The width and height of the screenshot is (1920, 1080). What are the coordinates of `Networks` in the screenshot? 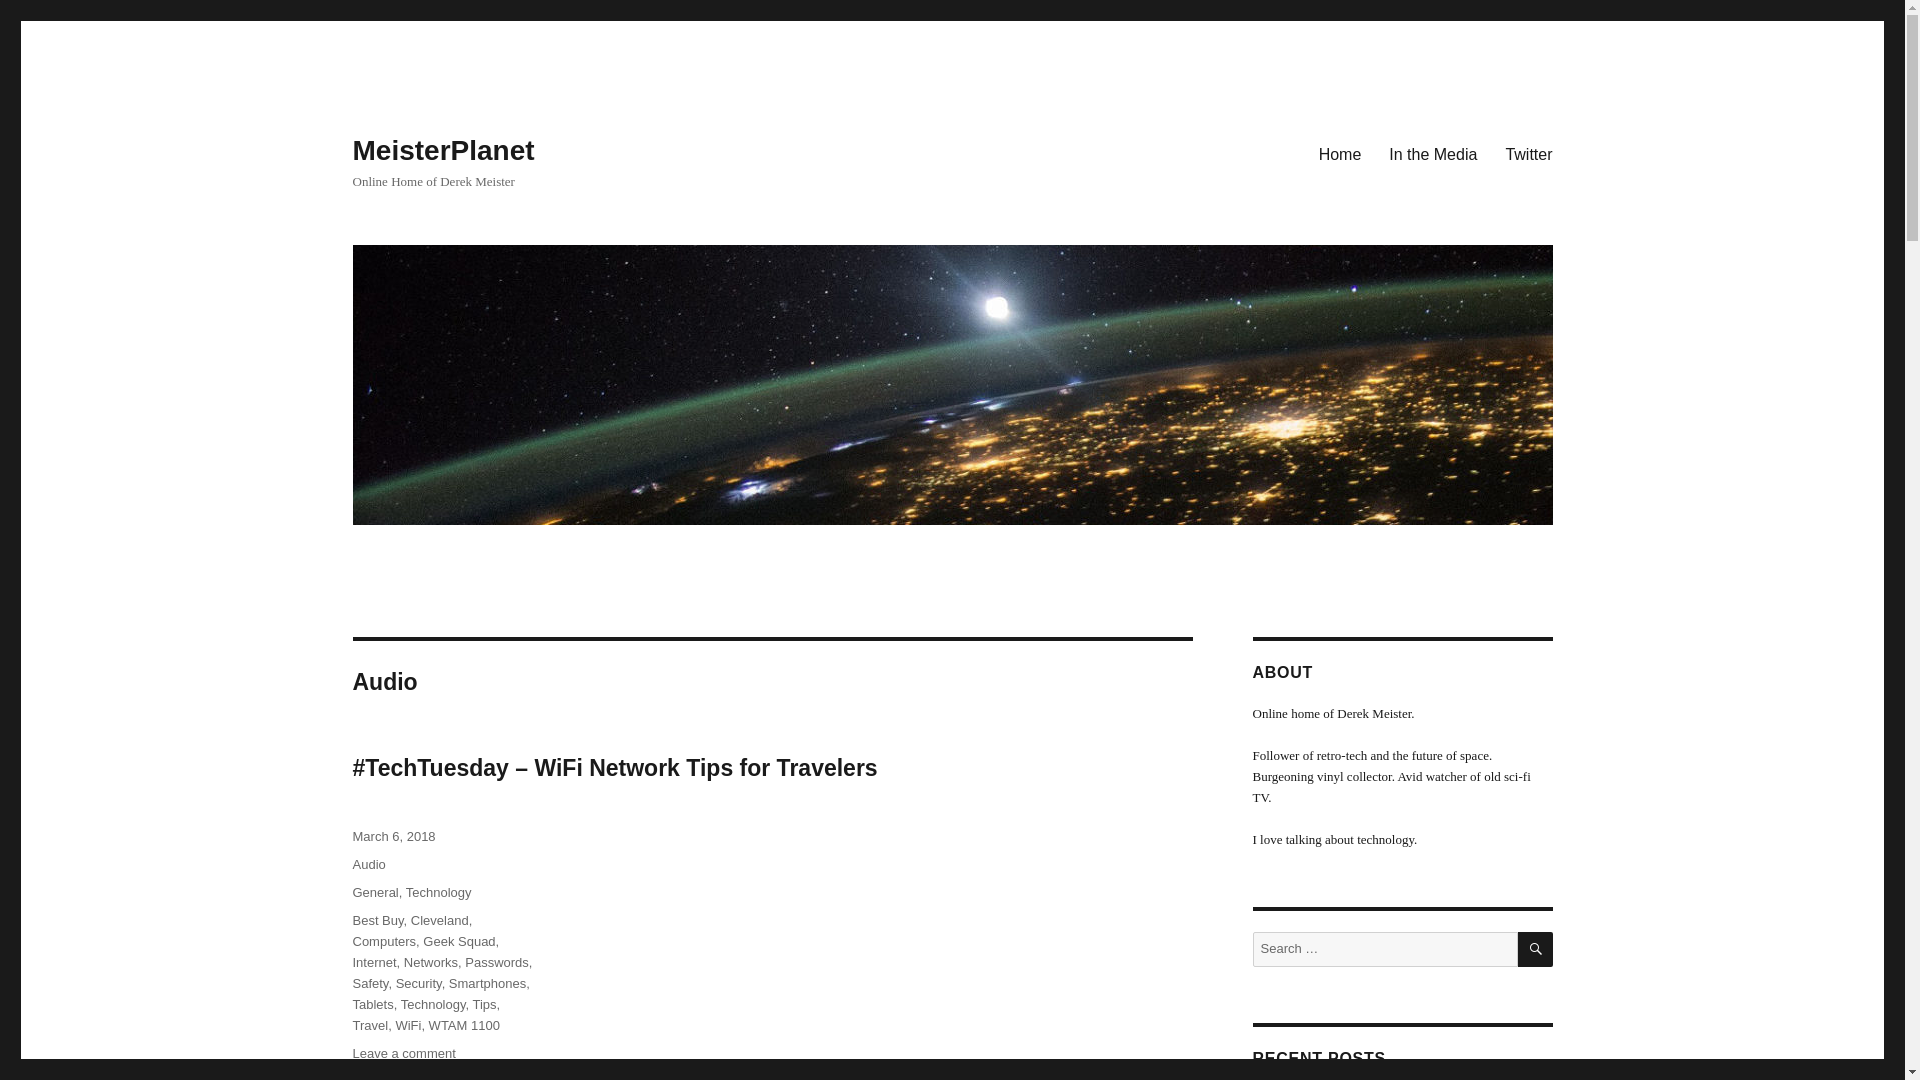 It's located at (430, 962).